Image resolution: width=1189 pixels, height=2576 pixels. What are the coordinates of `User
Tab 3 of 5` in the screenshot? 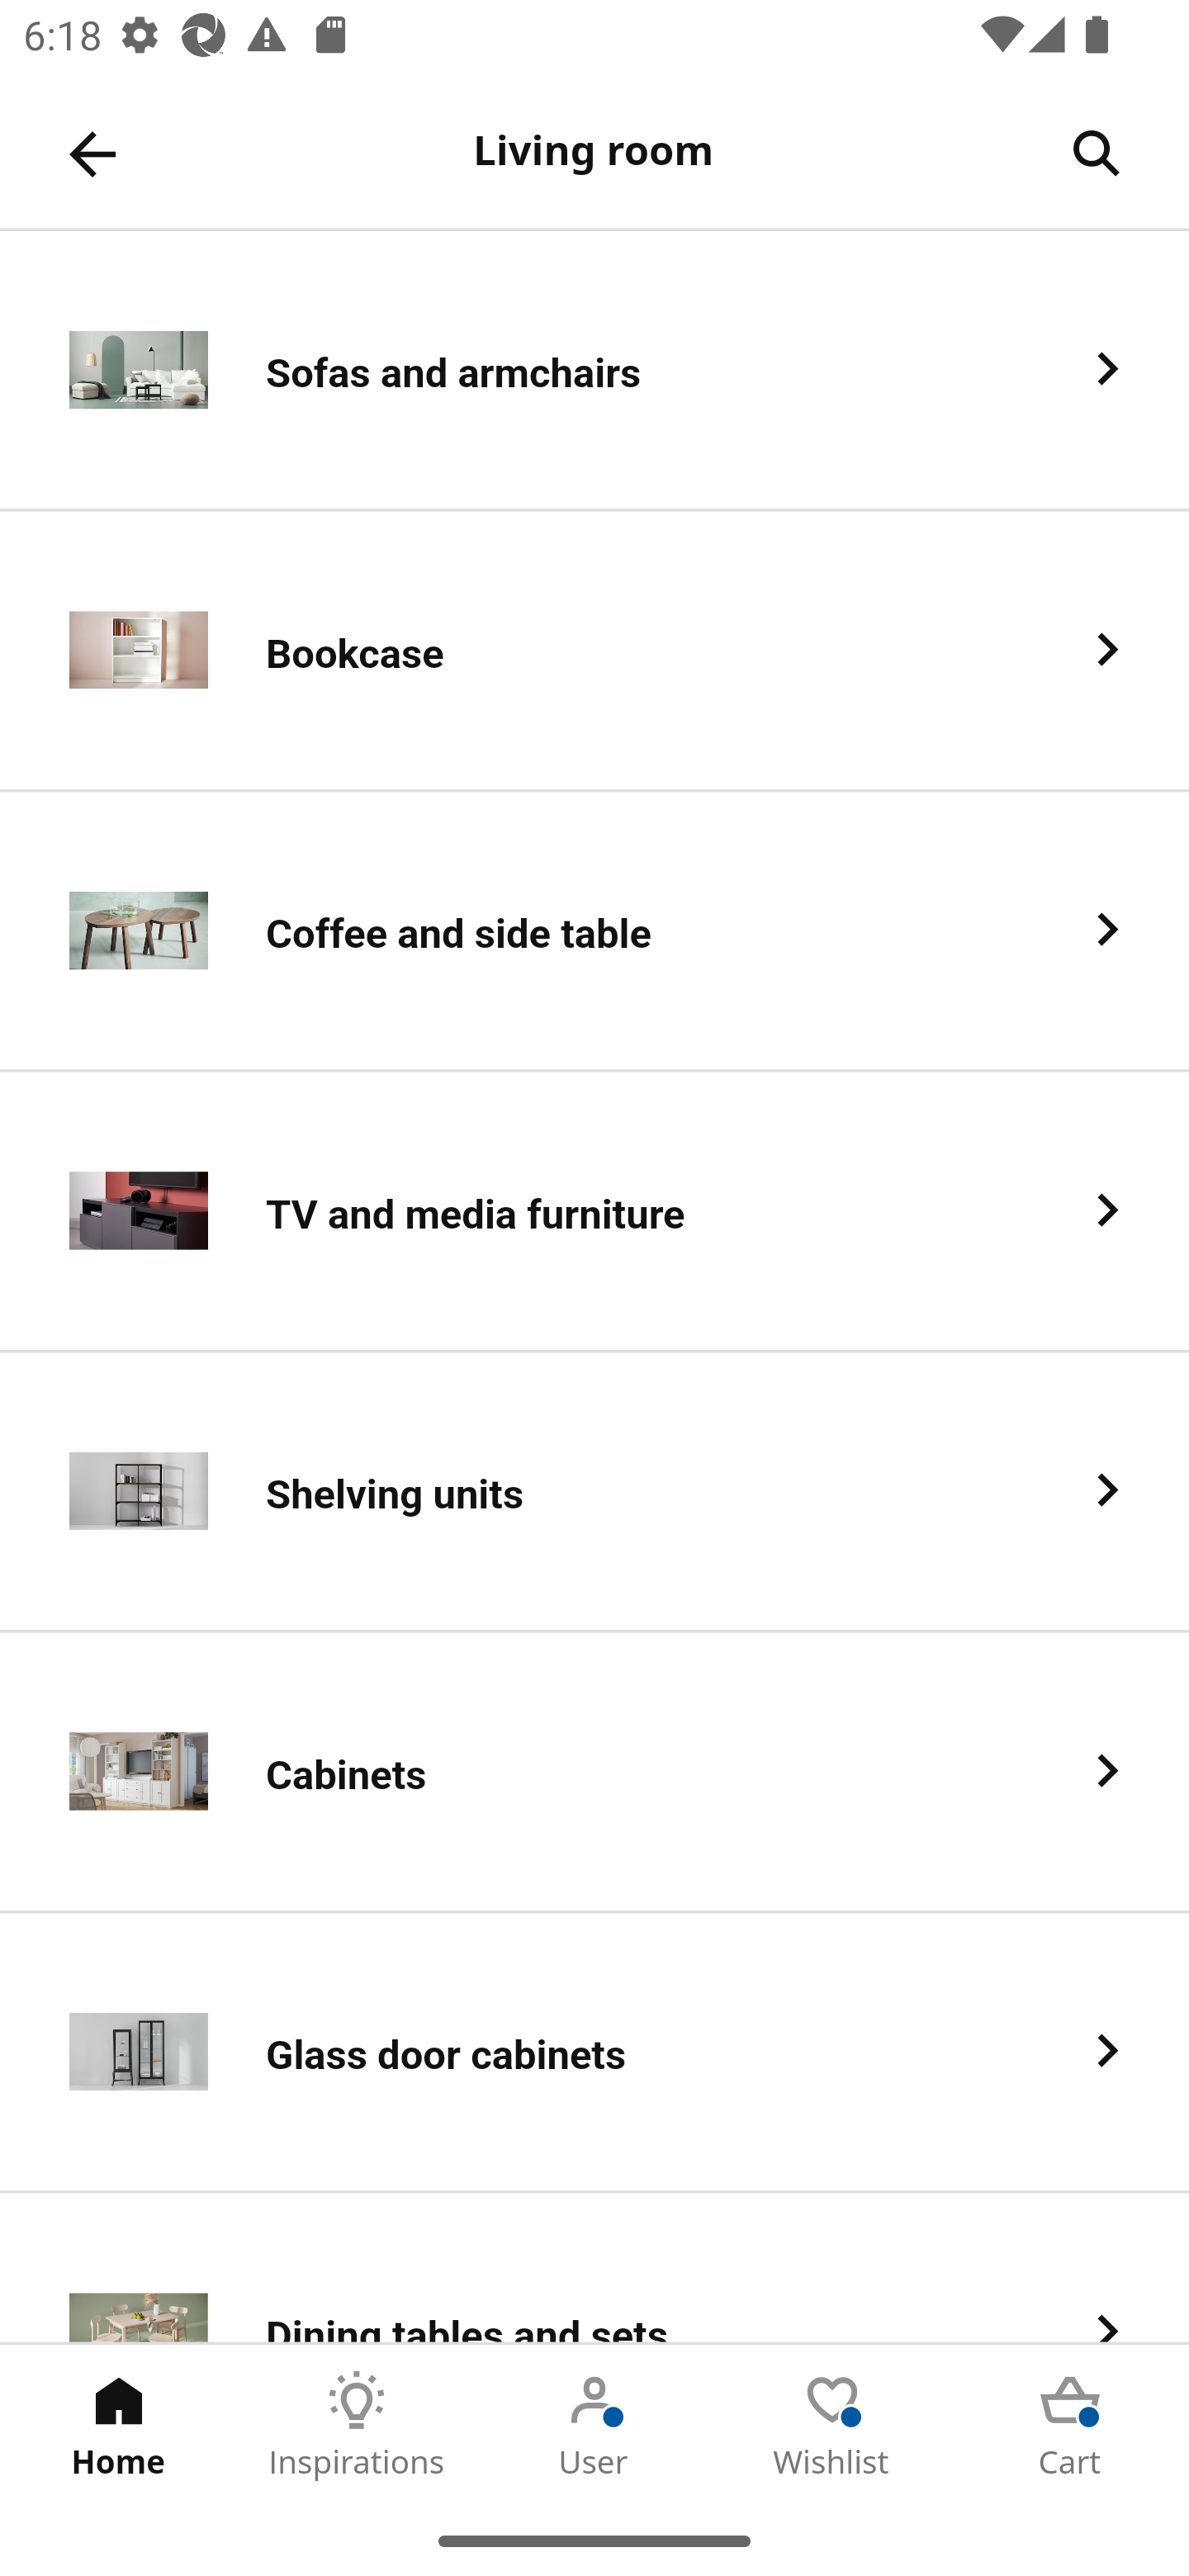 It's located at (594, 2425).